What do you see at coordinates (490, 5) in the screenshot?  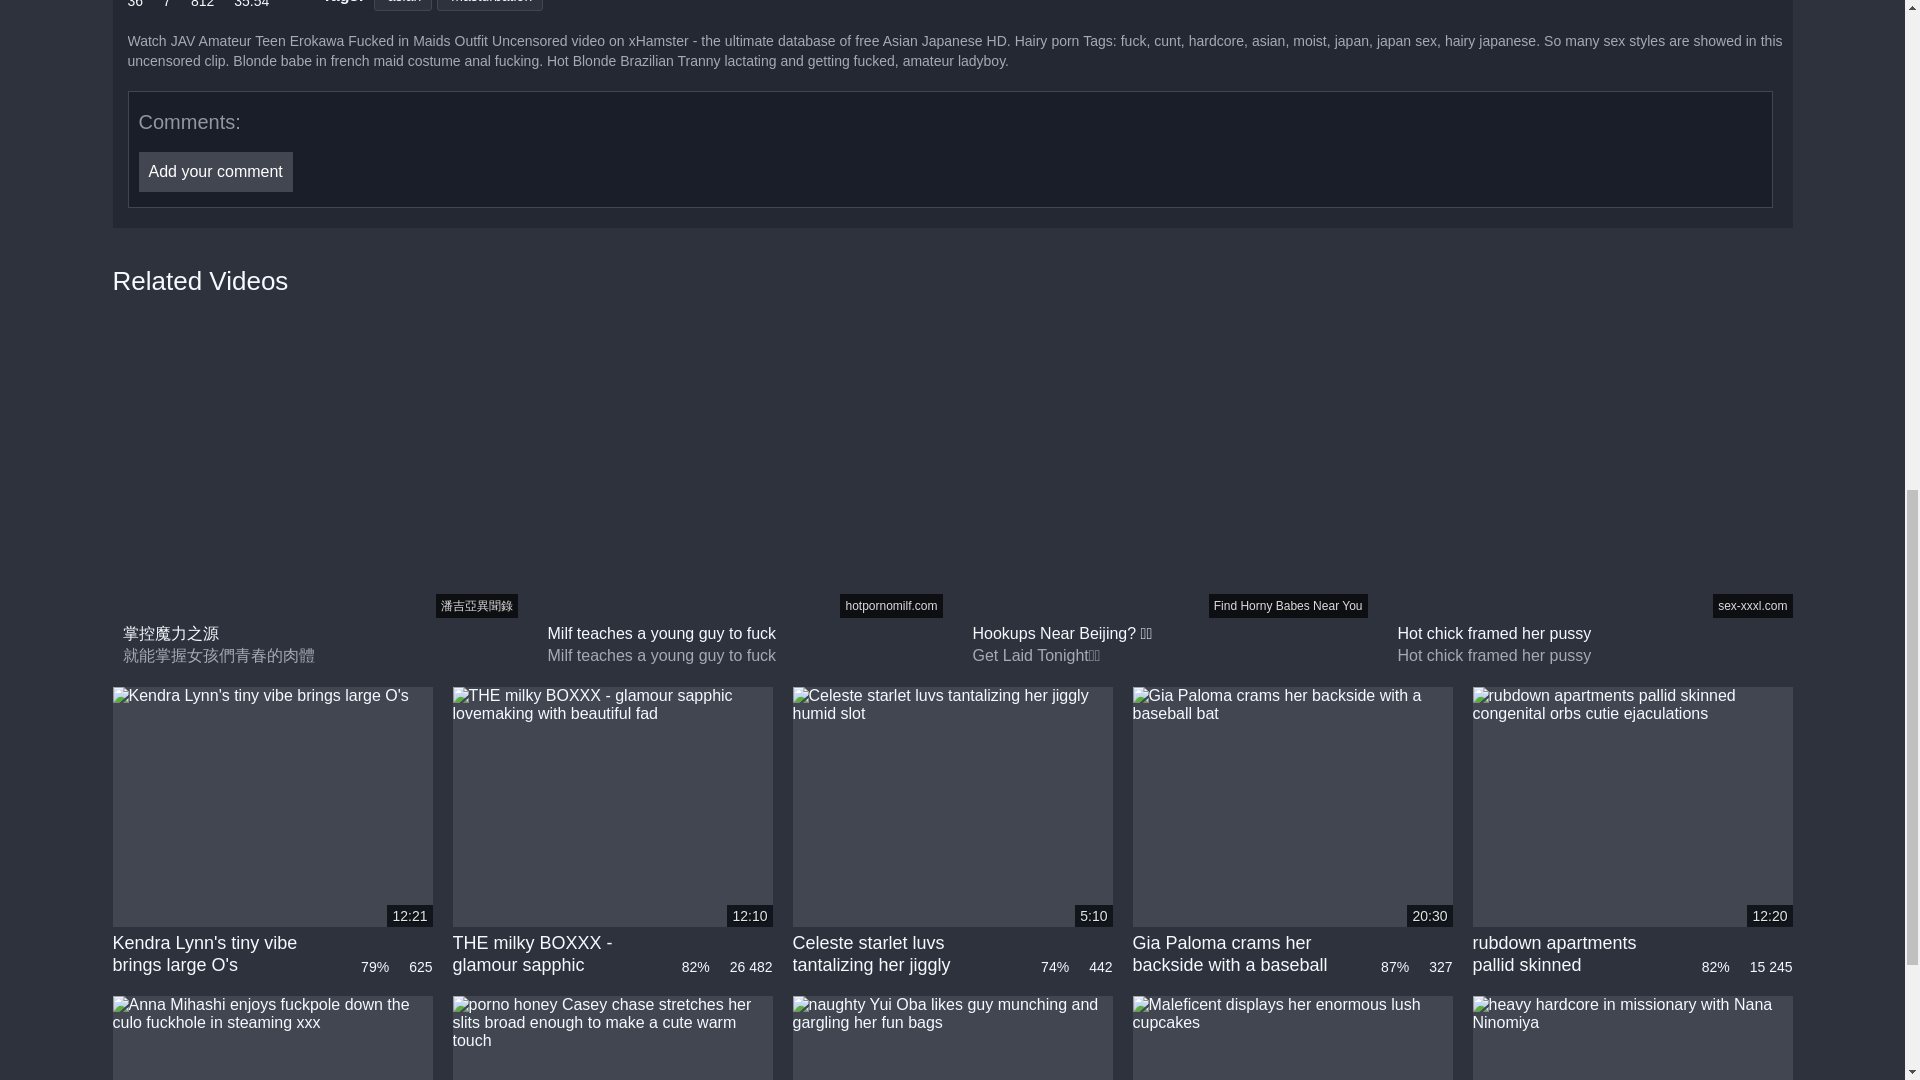 I see `masturbation` at bounding box center [490, 5].